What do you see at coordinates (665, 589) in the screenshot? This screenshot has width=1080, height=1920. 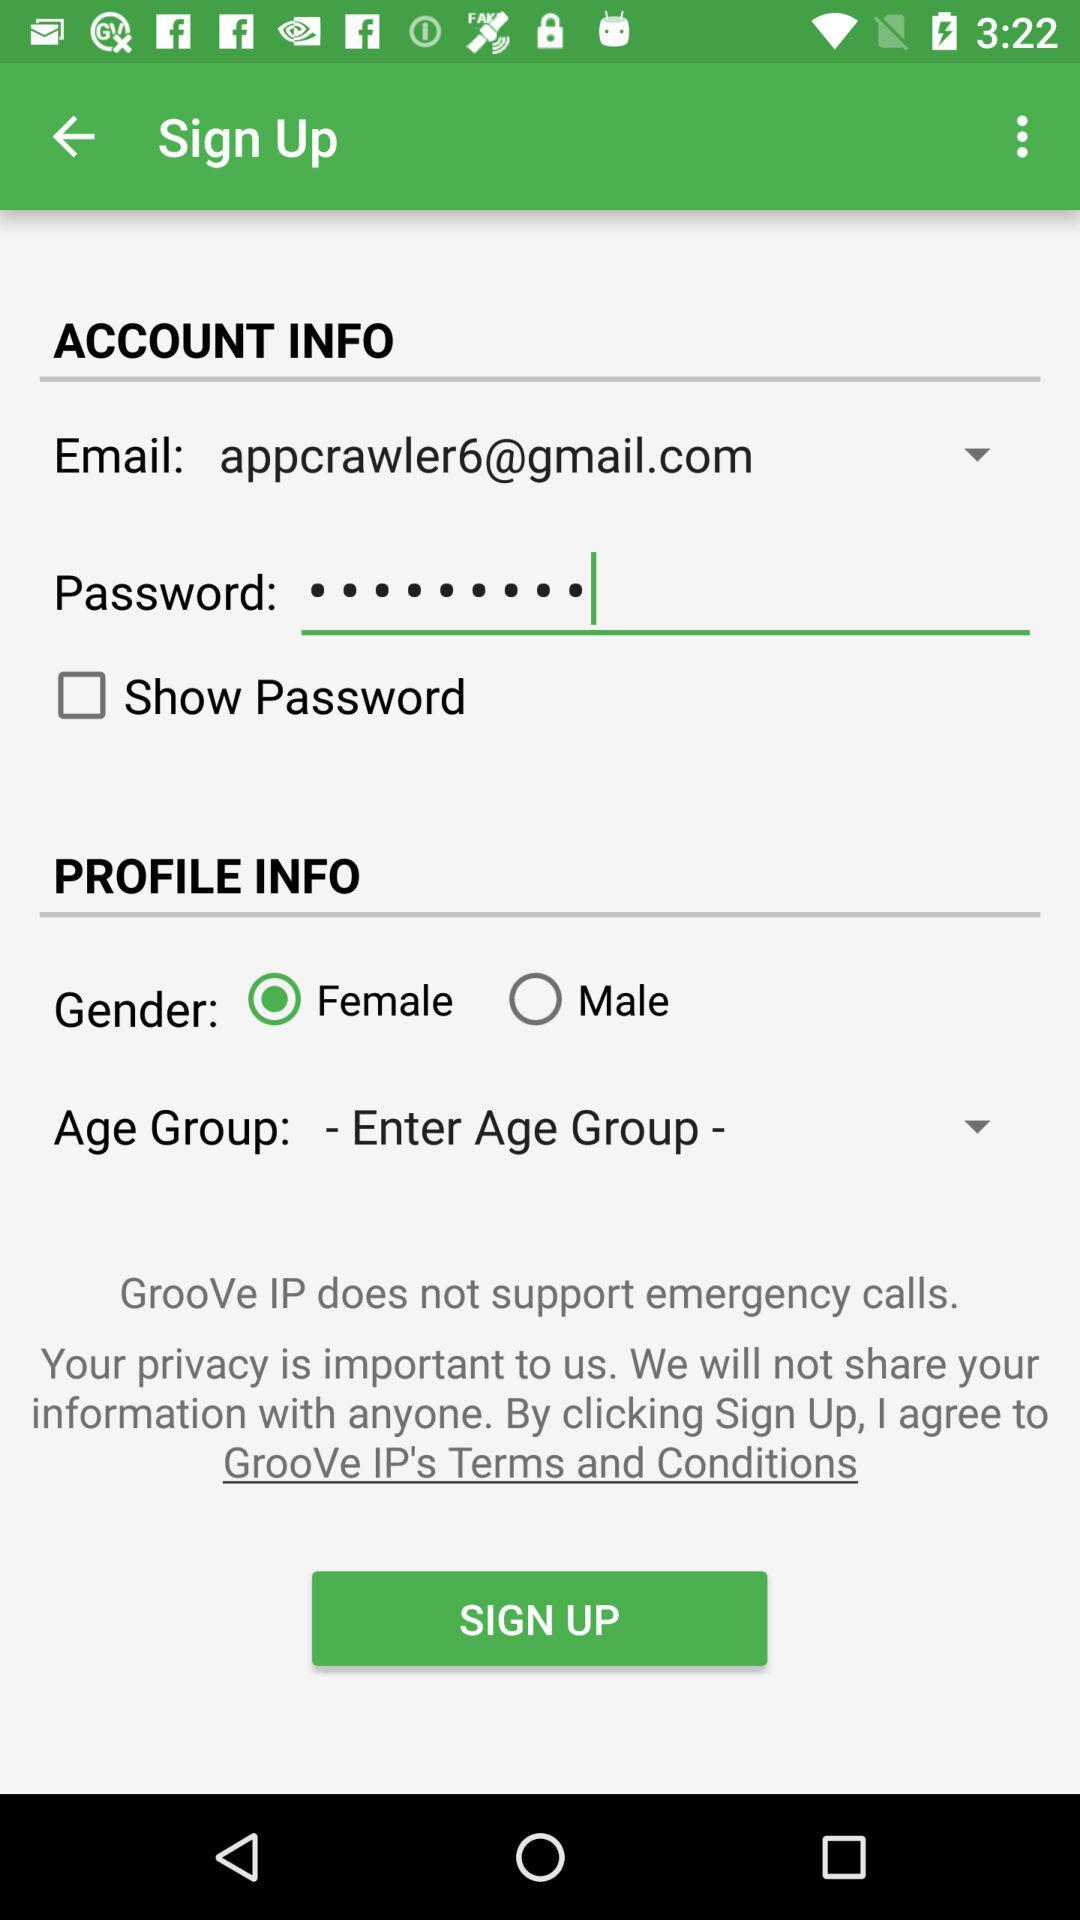 I see `choose crowd3116` at bounding box center [665, 589].